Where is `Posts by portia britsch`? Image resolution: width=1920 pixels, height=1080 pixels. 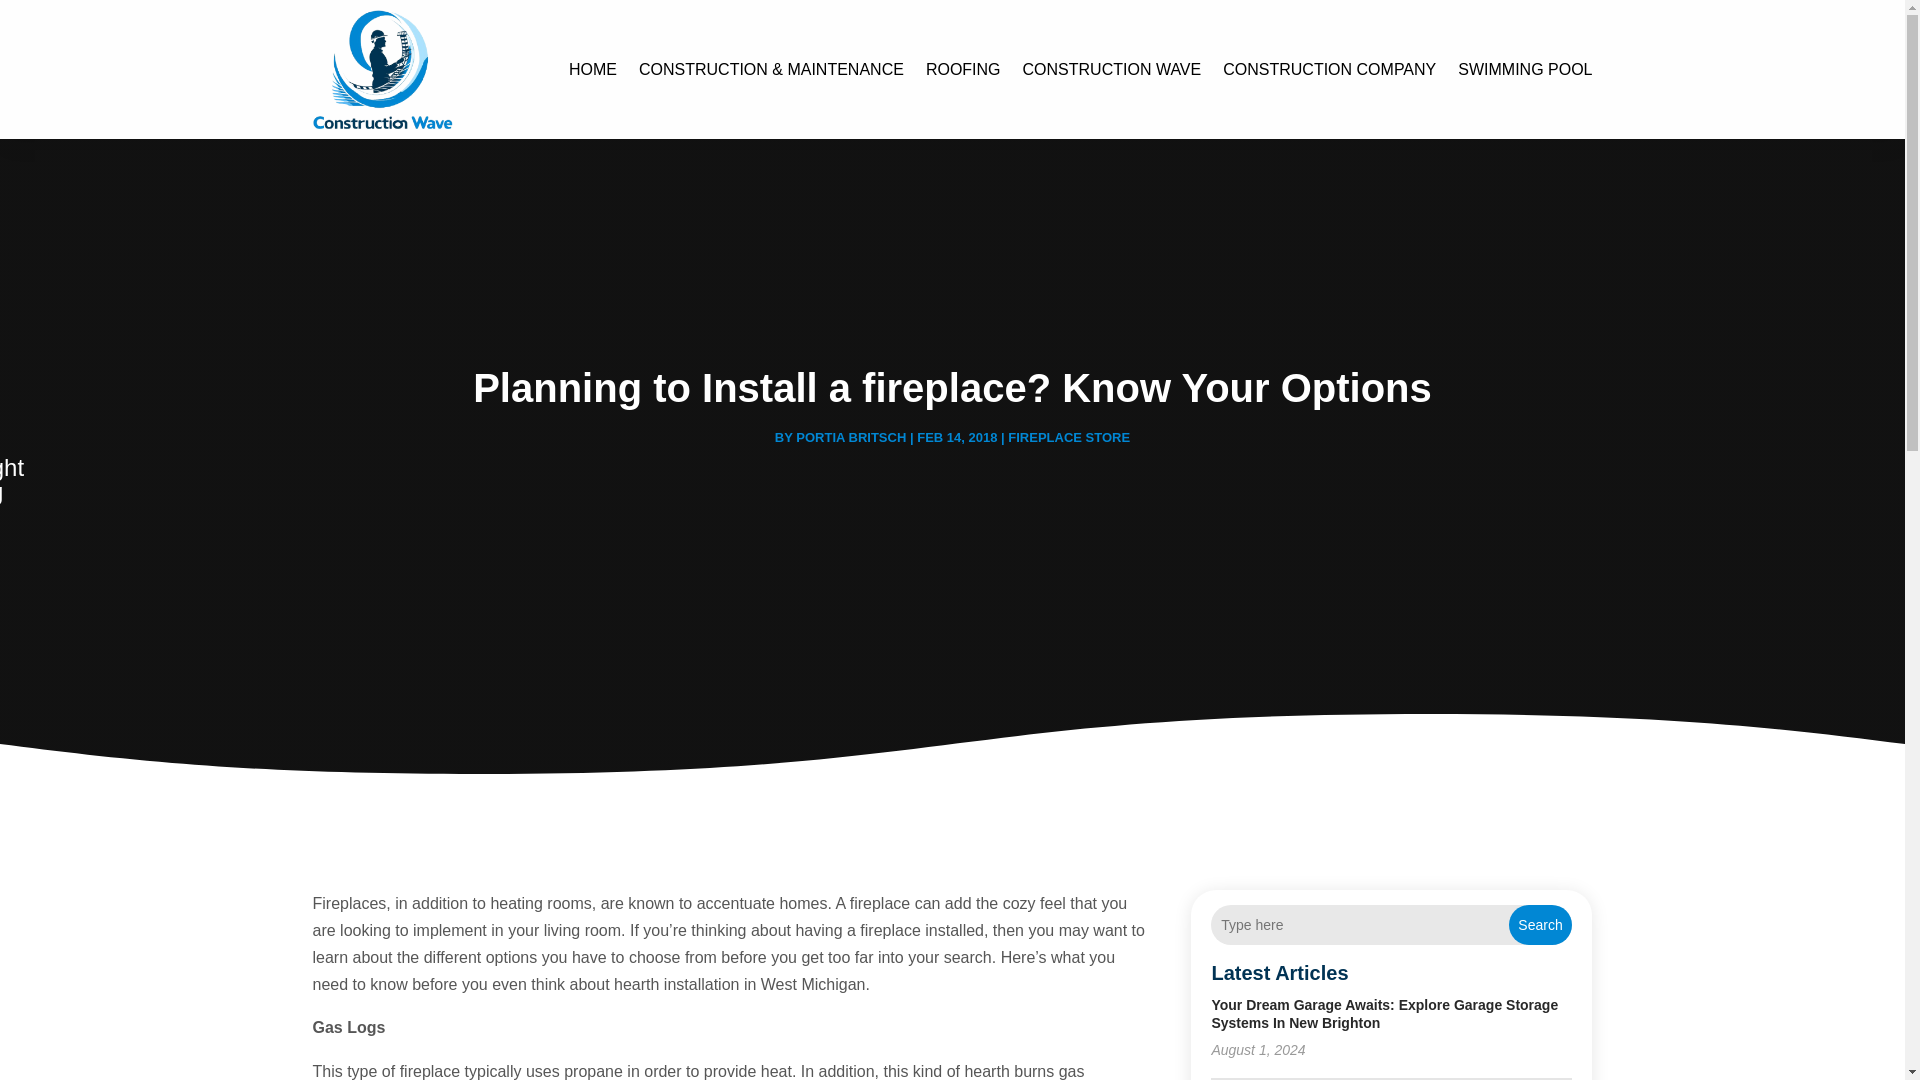
Posts by portia britsch is located at coordinates (851, 436).